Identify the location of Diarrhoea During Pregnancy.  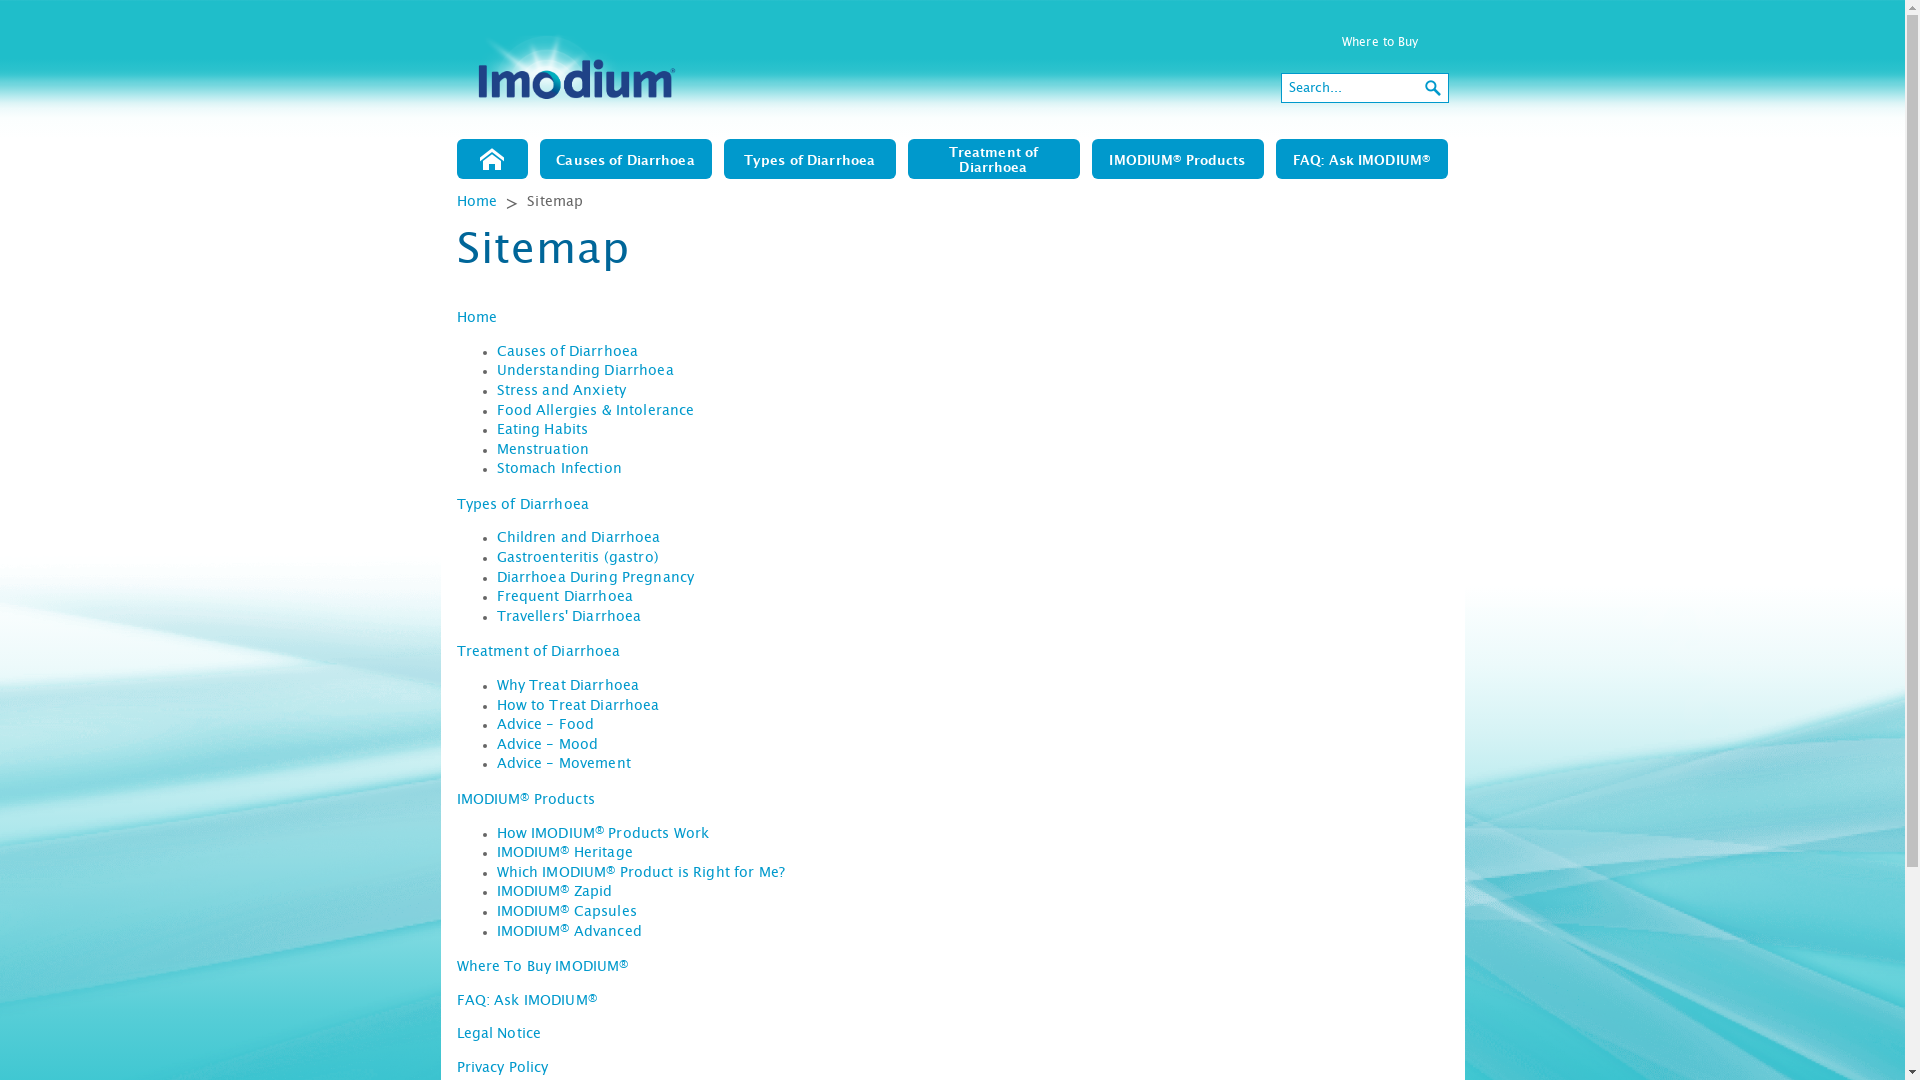
(595, 578).